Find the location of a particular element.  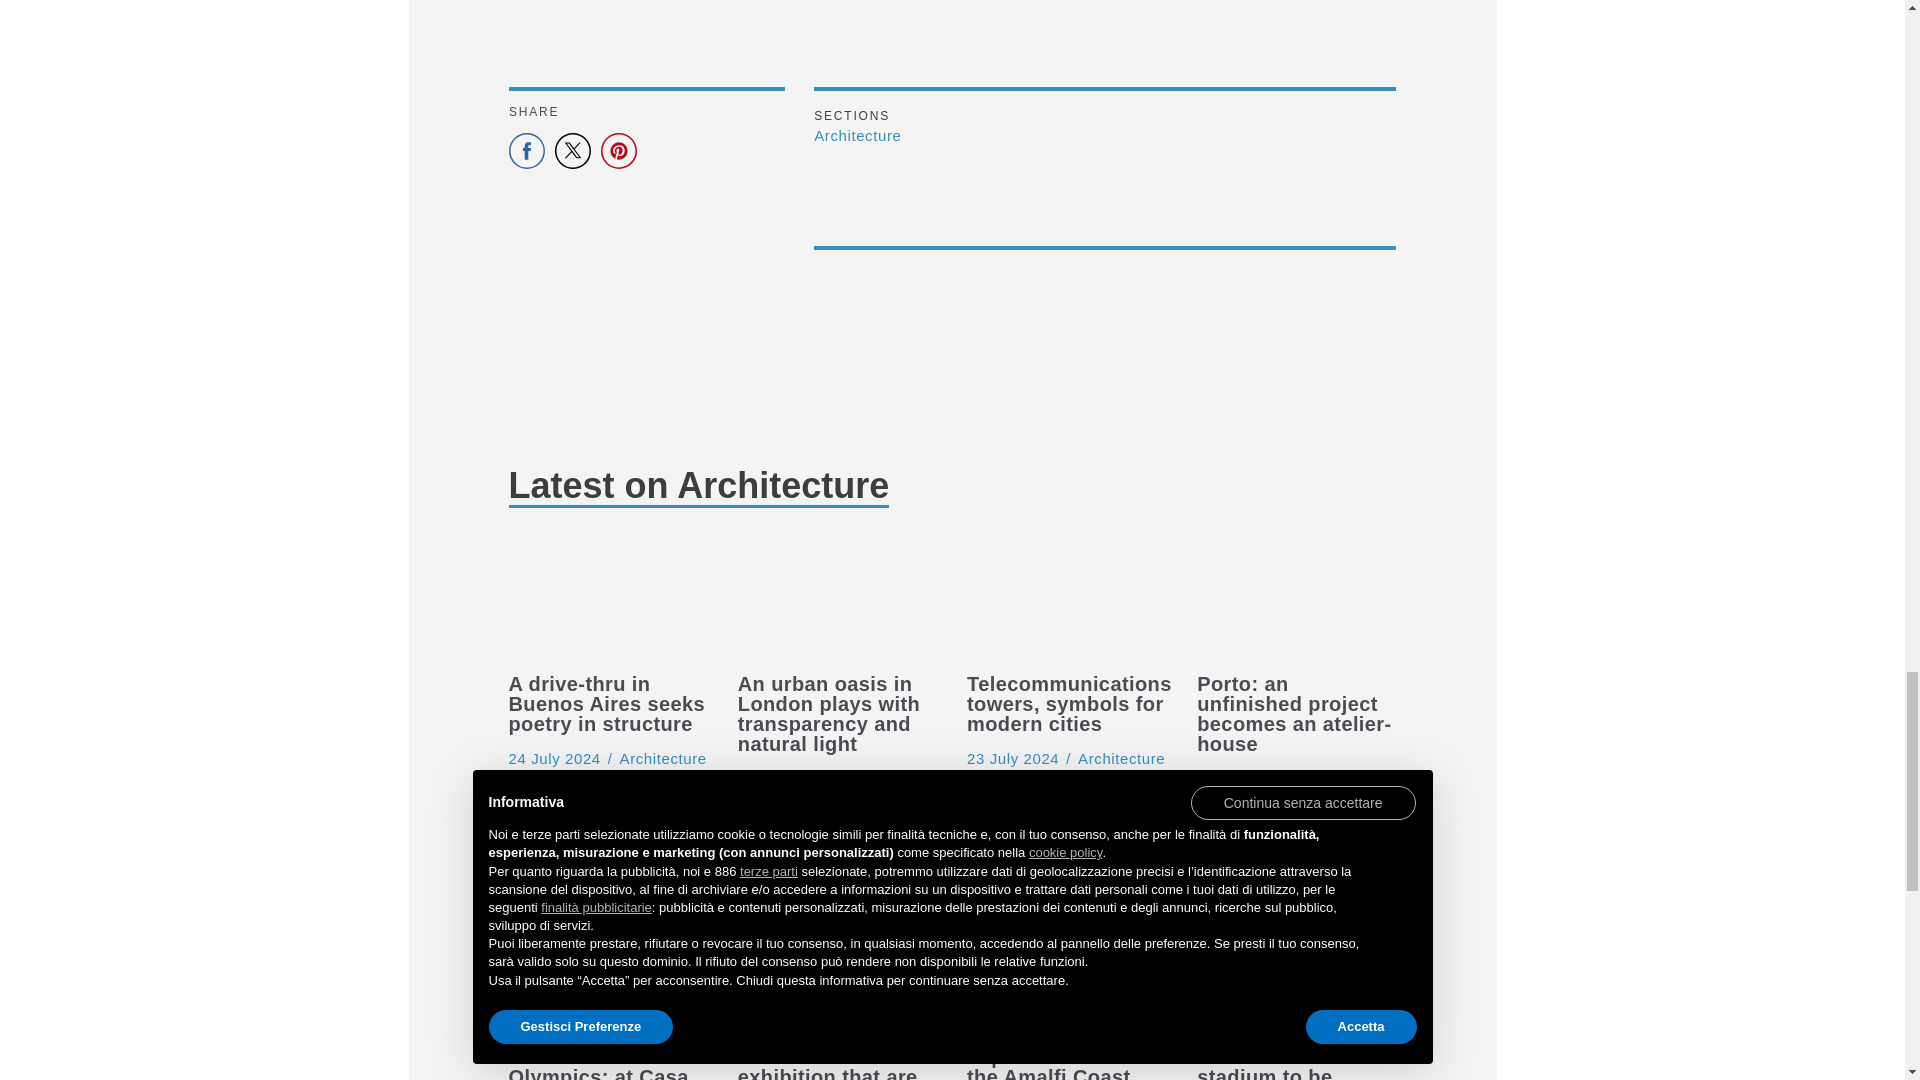

Telecommunications towers, symbols for modern cities is located at coordinates (1013, 758).